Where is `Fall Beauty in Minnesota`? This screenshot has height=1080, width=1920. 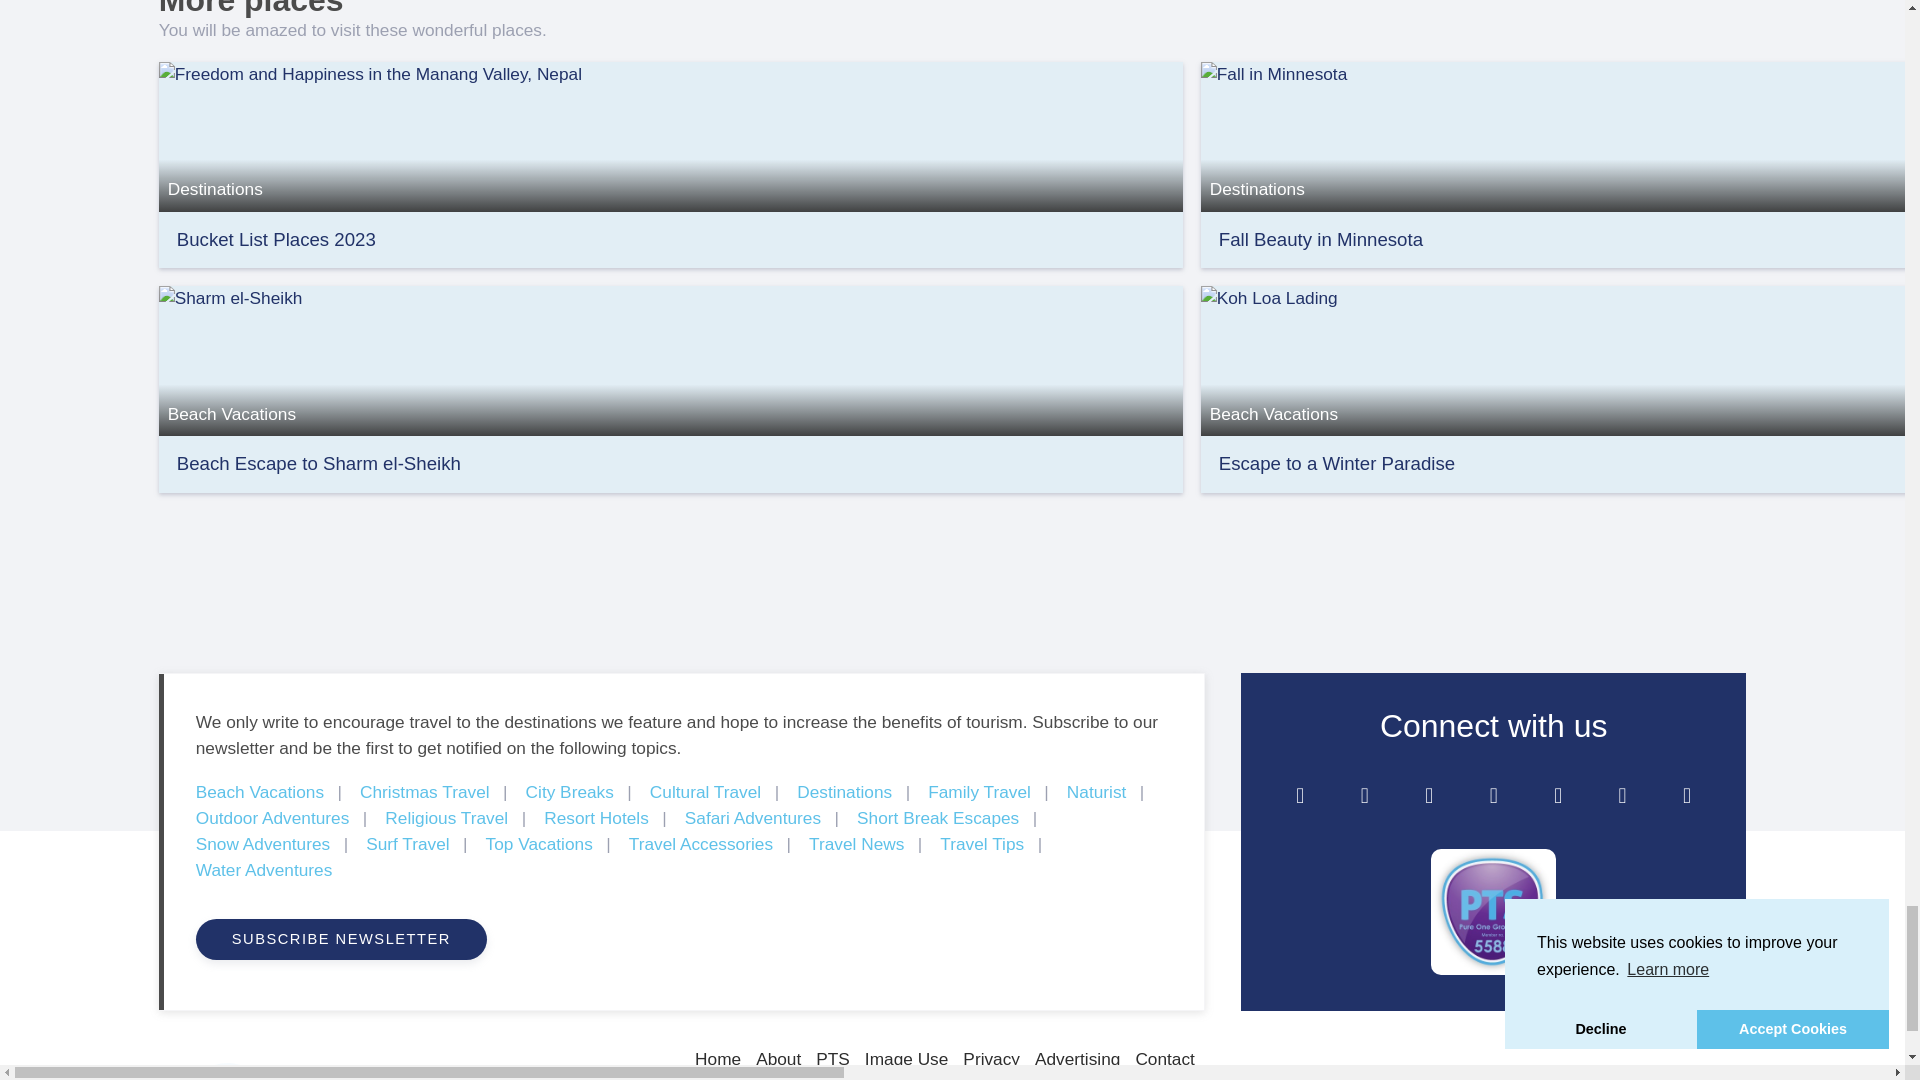 Fall Beauty in Minnesota is located at coordinates (1320, 238).